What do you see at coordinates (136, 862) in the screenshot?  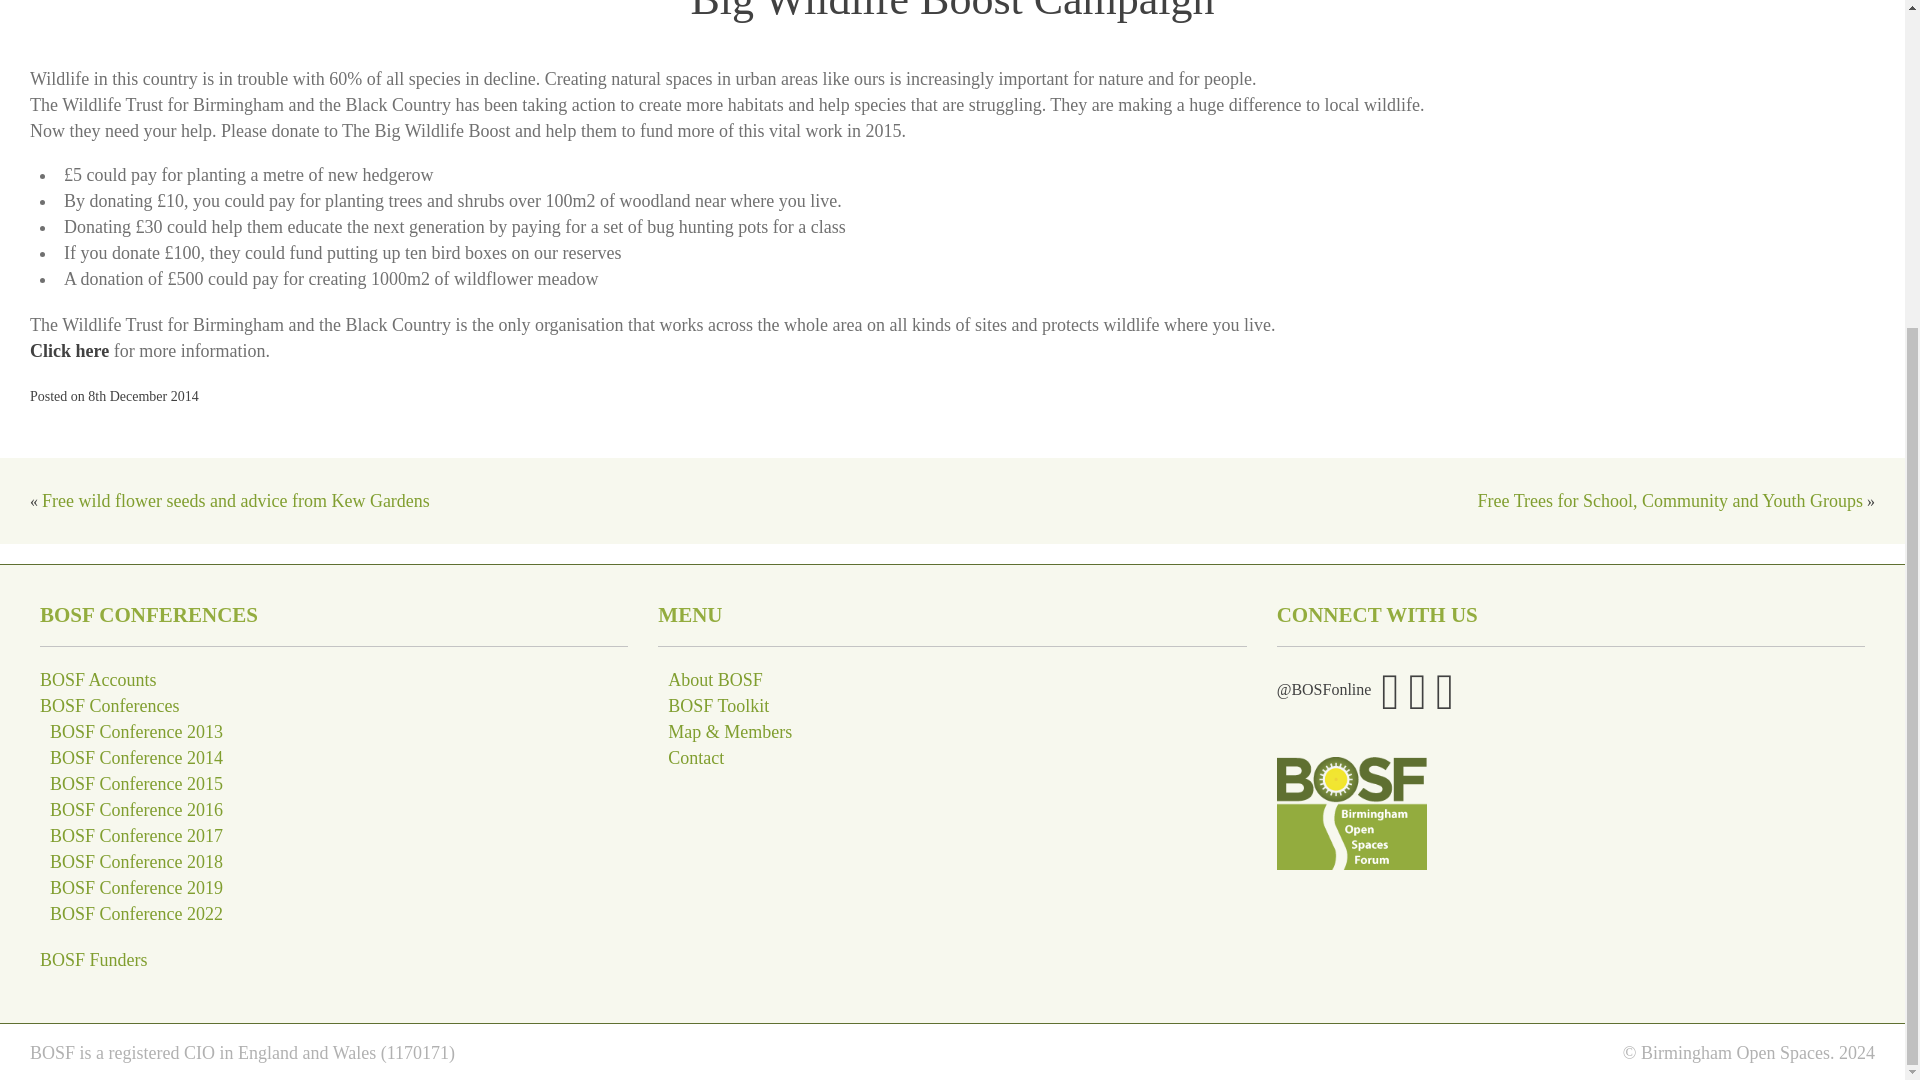 I see `BOSF Conference 2018` at bounding box center [136, 862].